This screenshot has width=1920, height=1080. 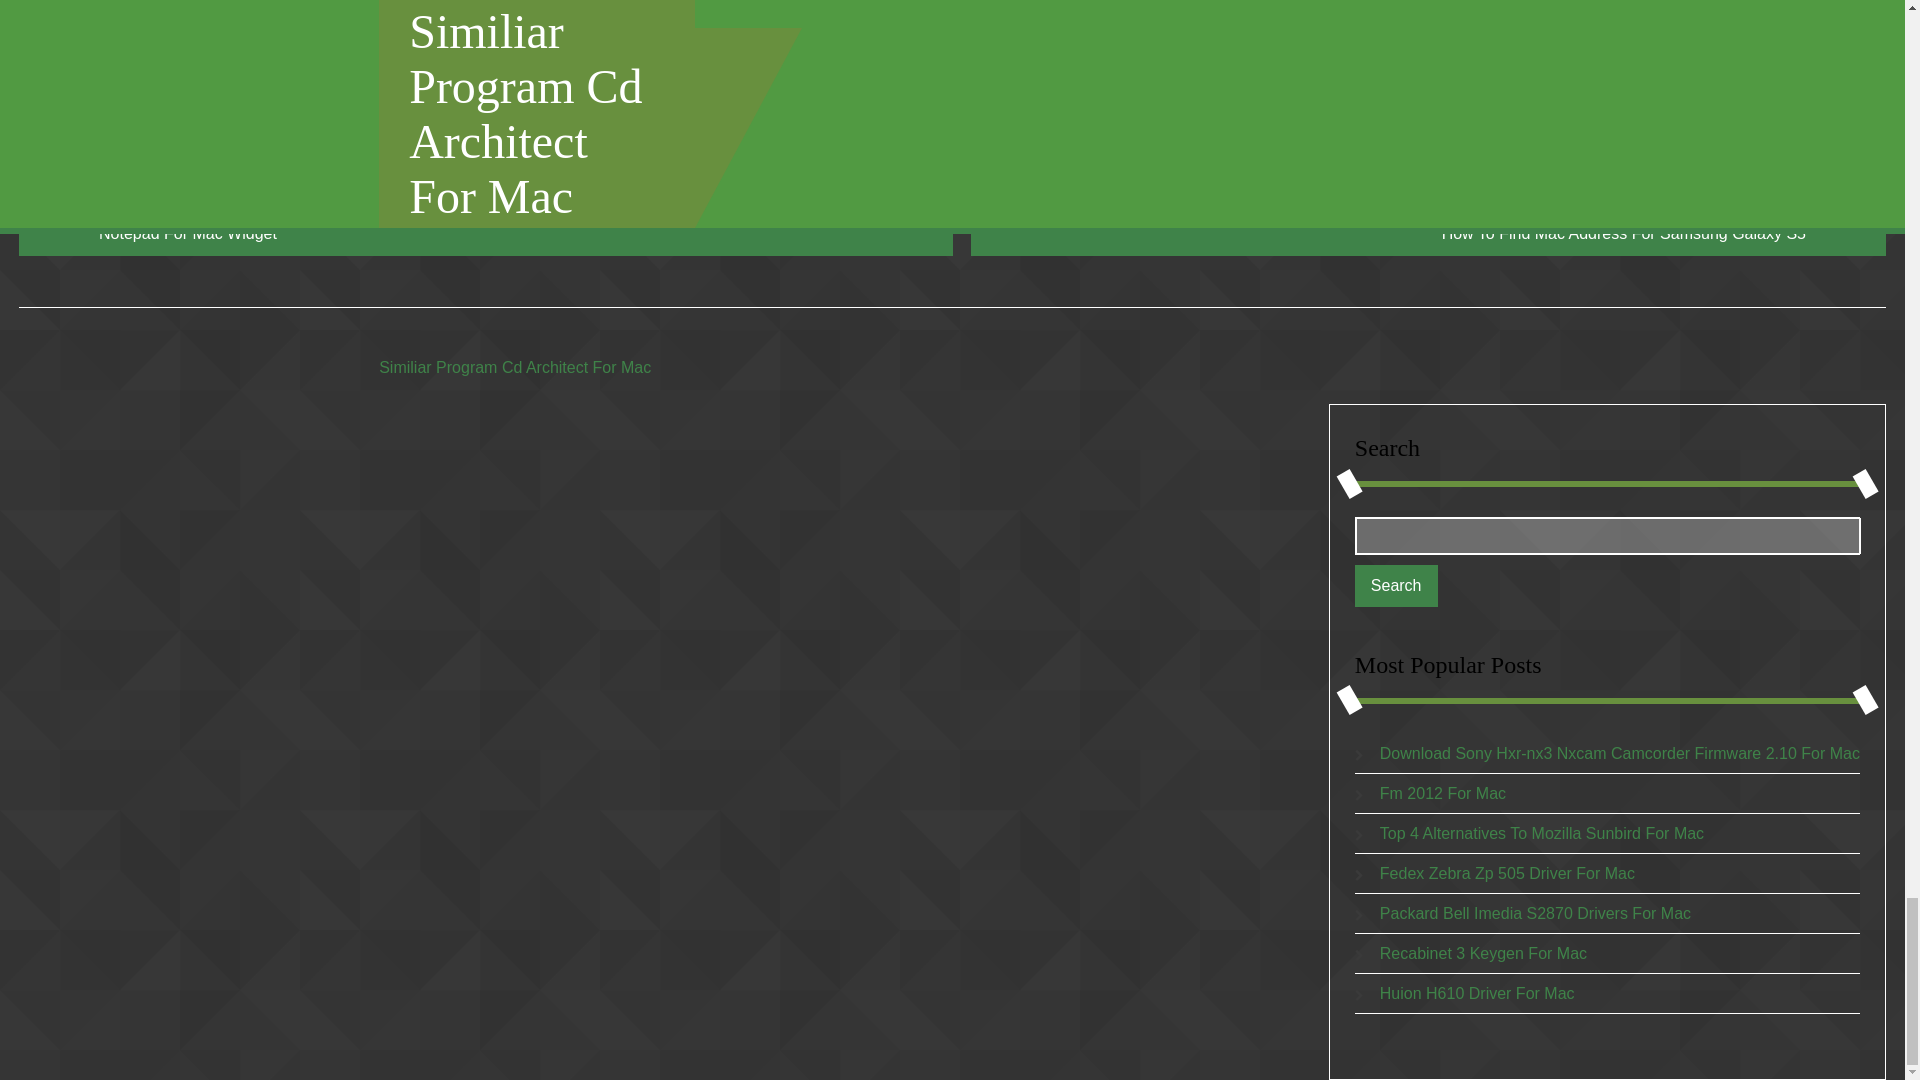 What do you see at coordinates (1620, 754) in the screenshot?
I see `Download Sony Hxr-nx3 Nxcam Camcorder Firmware 2.10 For Mac` at bounding box center [1620, 754].